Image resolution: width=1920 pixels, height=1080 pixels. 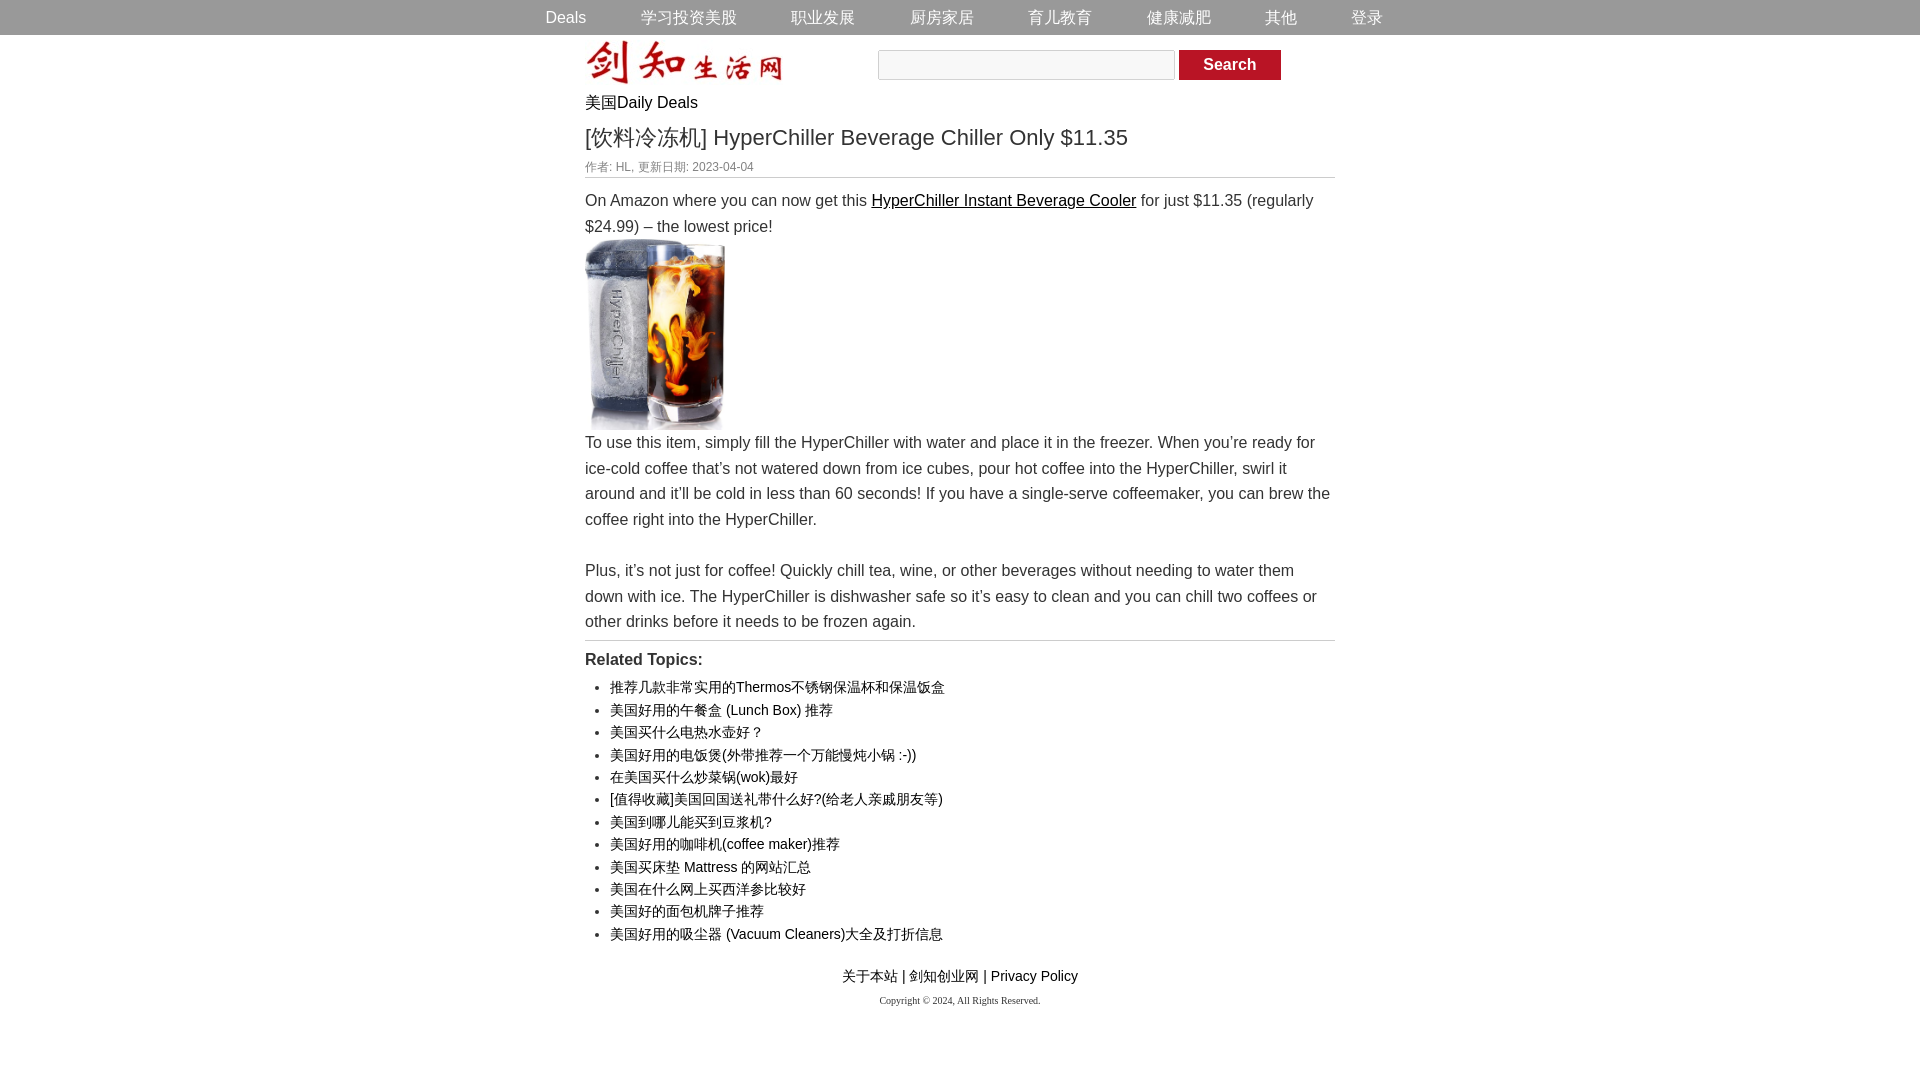 What do you see at coordinates (1004, 200) in the screenshot?
I see `HyperChiller Instant Beverage Cooler` at bounding box center [1004, 200].